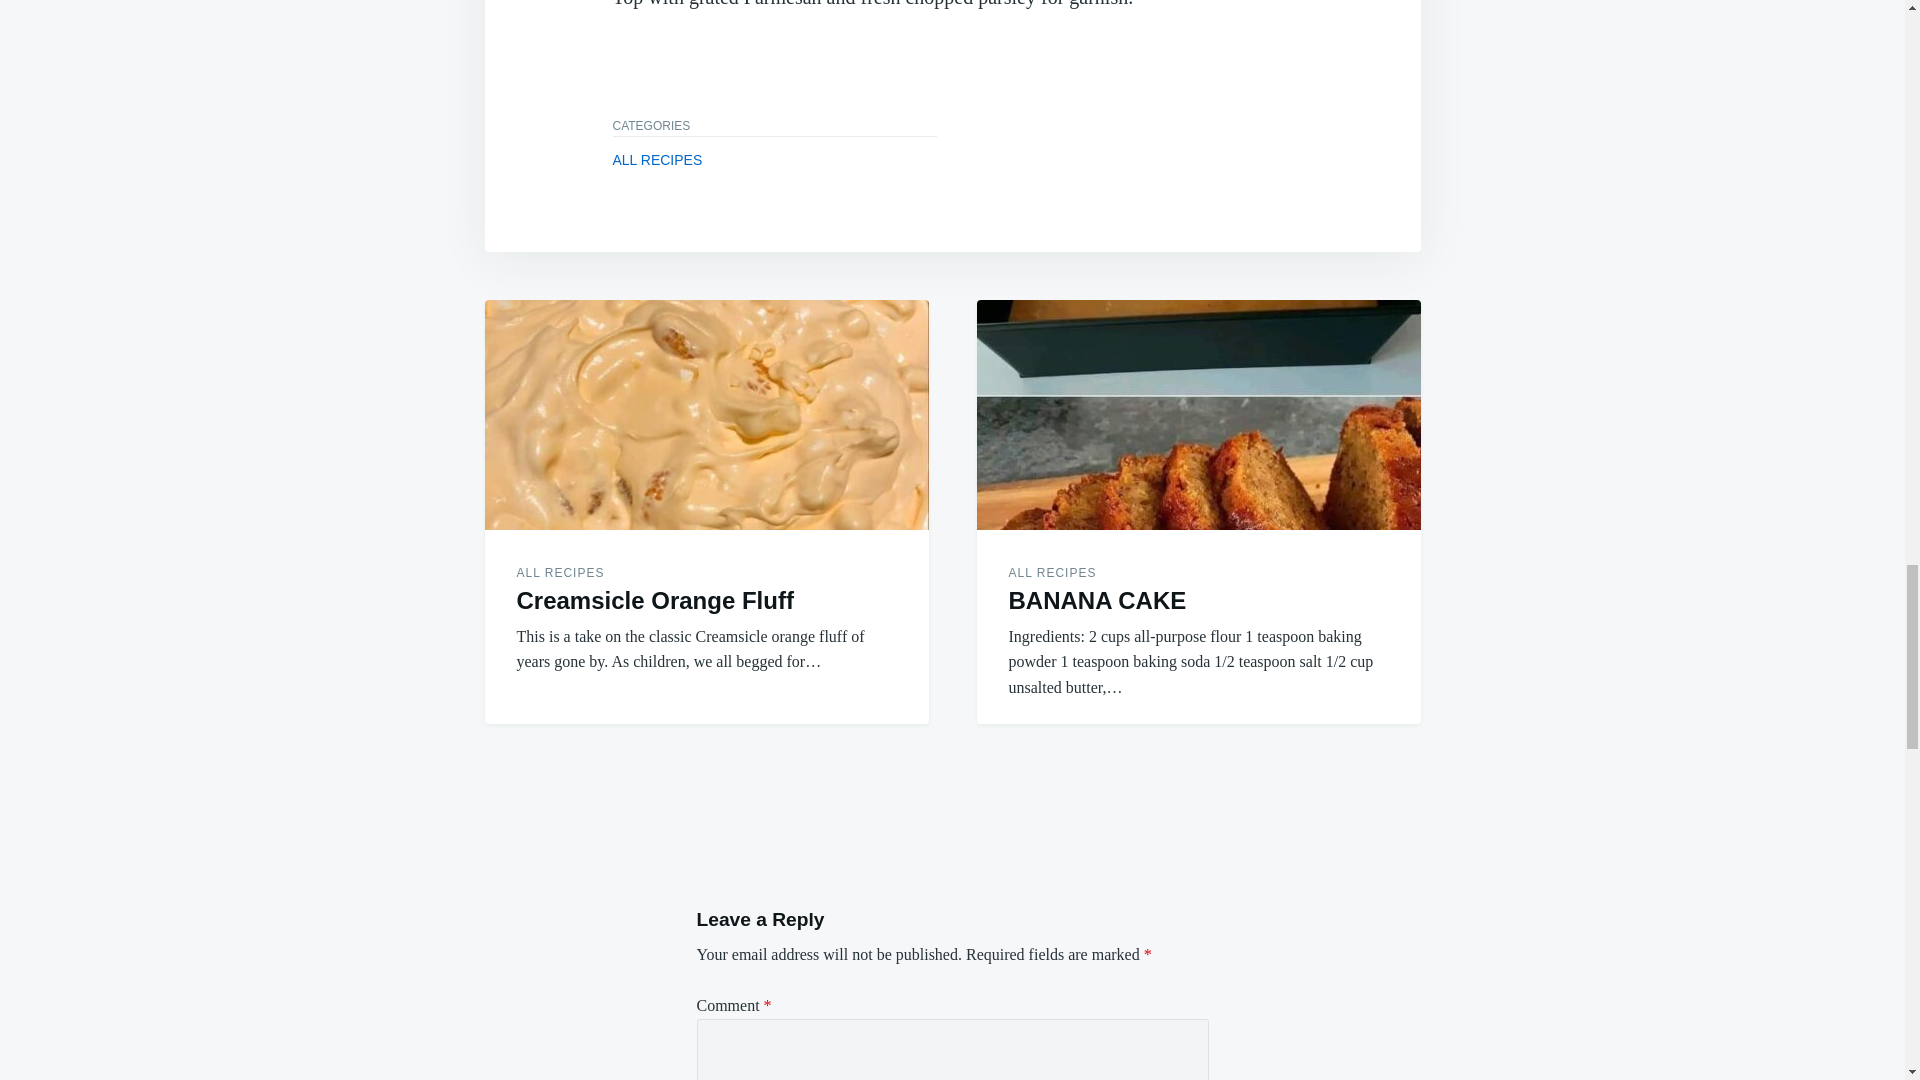 The width and height of the screenshot is (1920, 1080). What do you see at coordinates (705, 415) in the screenshot?
I see `Creamsicle Orange Fluff` at bounding box center [705, 415].